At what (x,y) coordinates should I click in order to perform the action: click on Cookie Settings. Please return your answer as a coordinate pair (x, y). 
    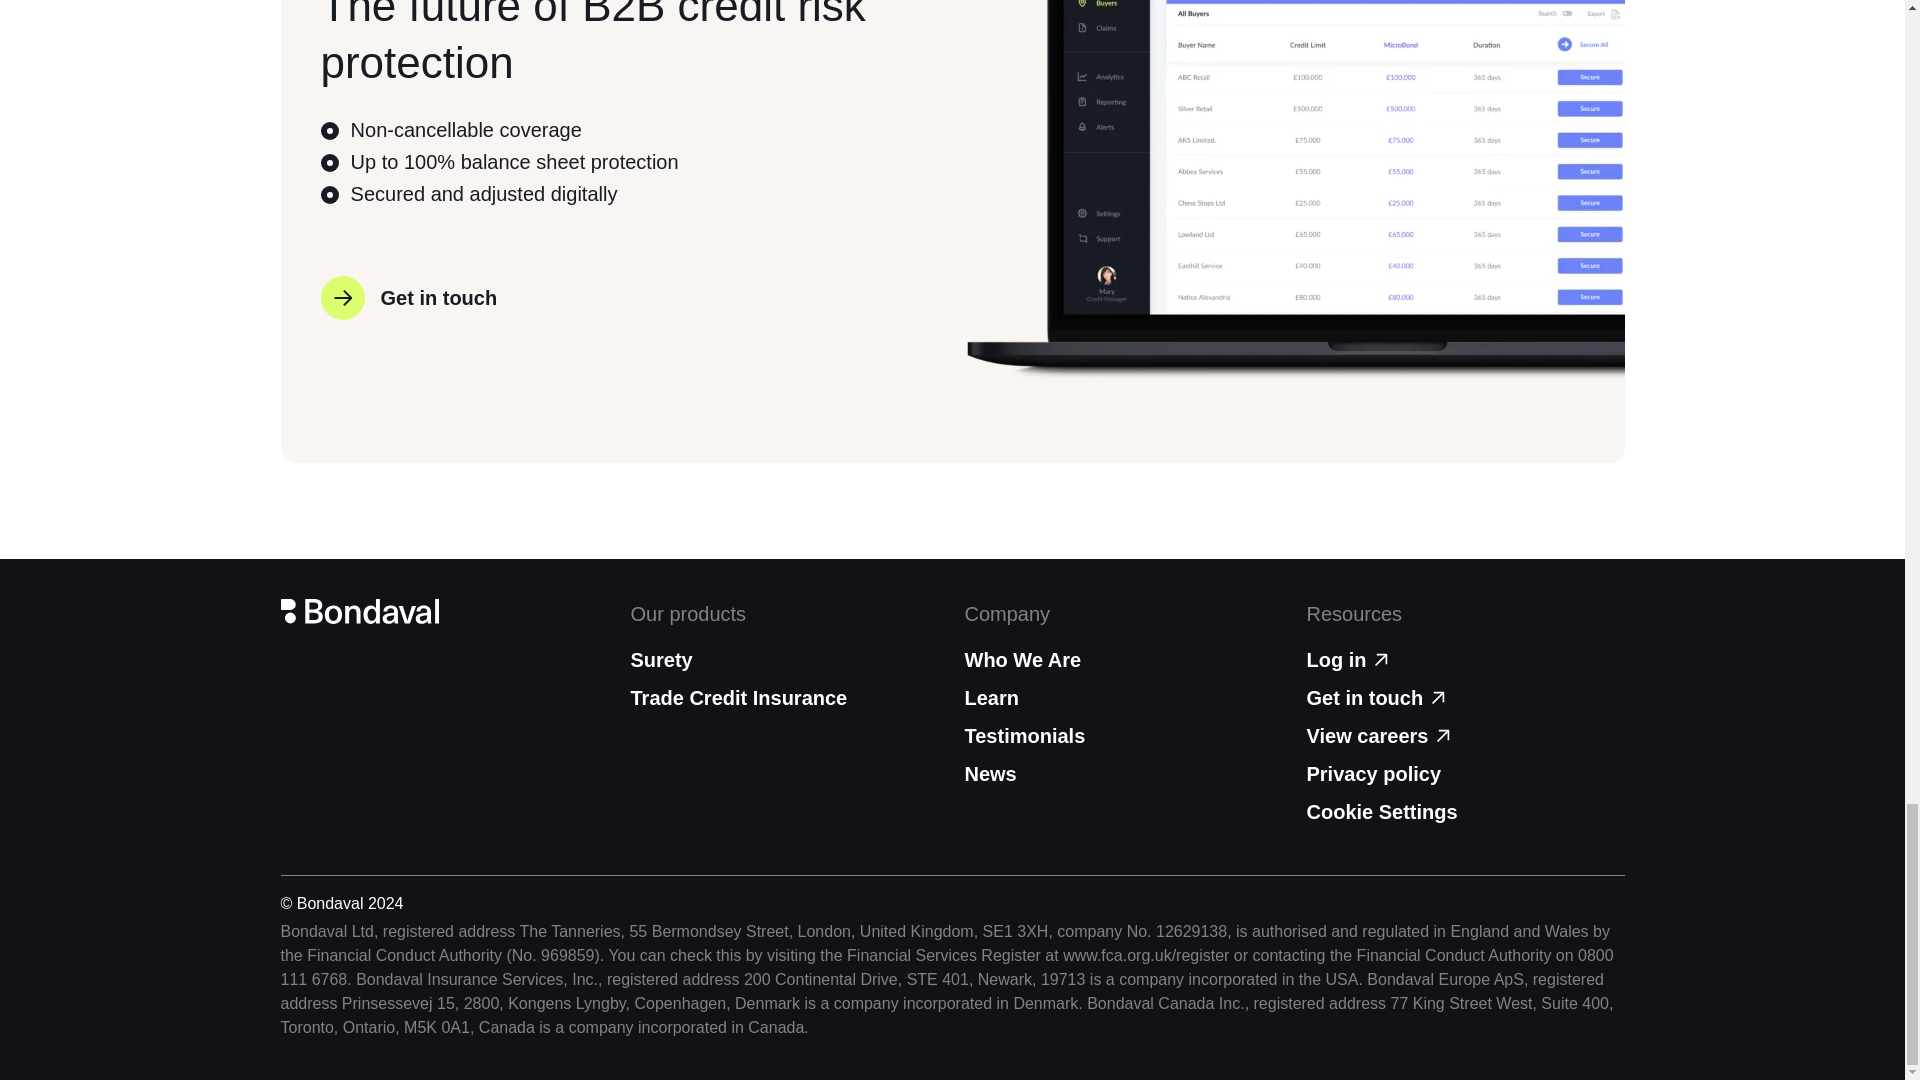
    Looking at the image, I should click on (1381, 812).